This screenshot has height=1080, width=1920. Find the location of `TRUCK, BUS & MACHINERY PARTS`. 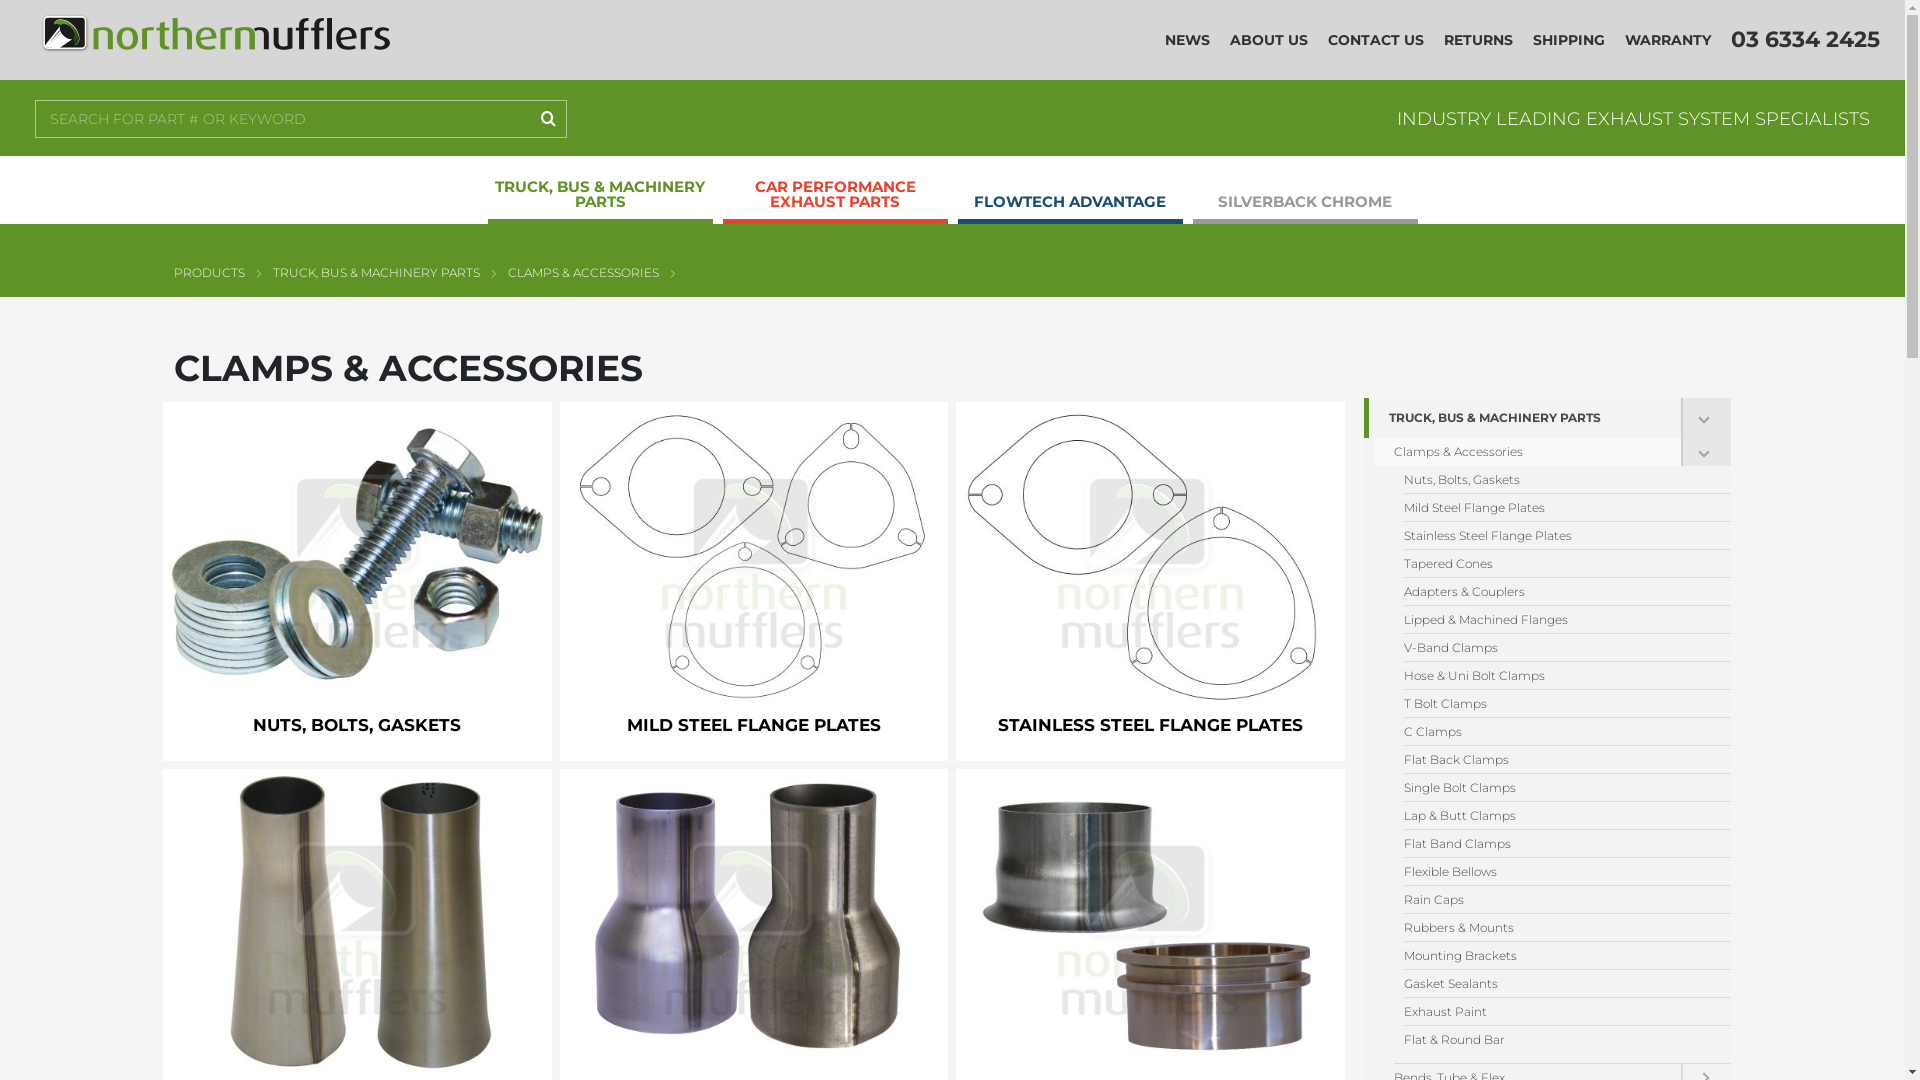

TRUCK, BUS & MACHINERY PARTS is located at coordinates (1522, 418).